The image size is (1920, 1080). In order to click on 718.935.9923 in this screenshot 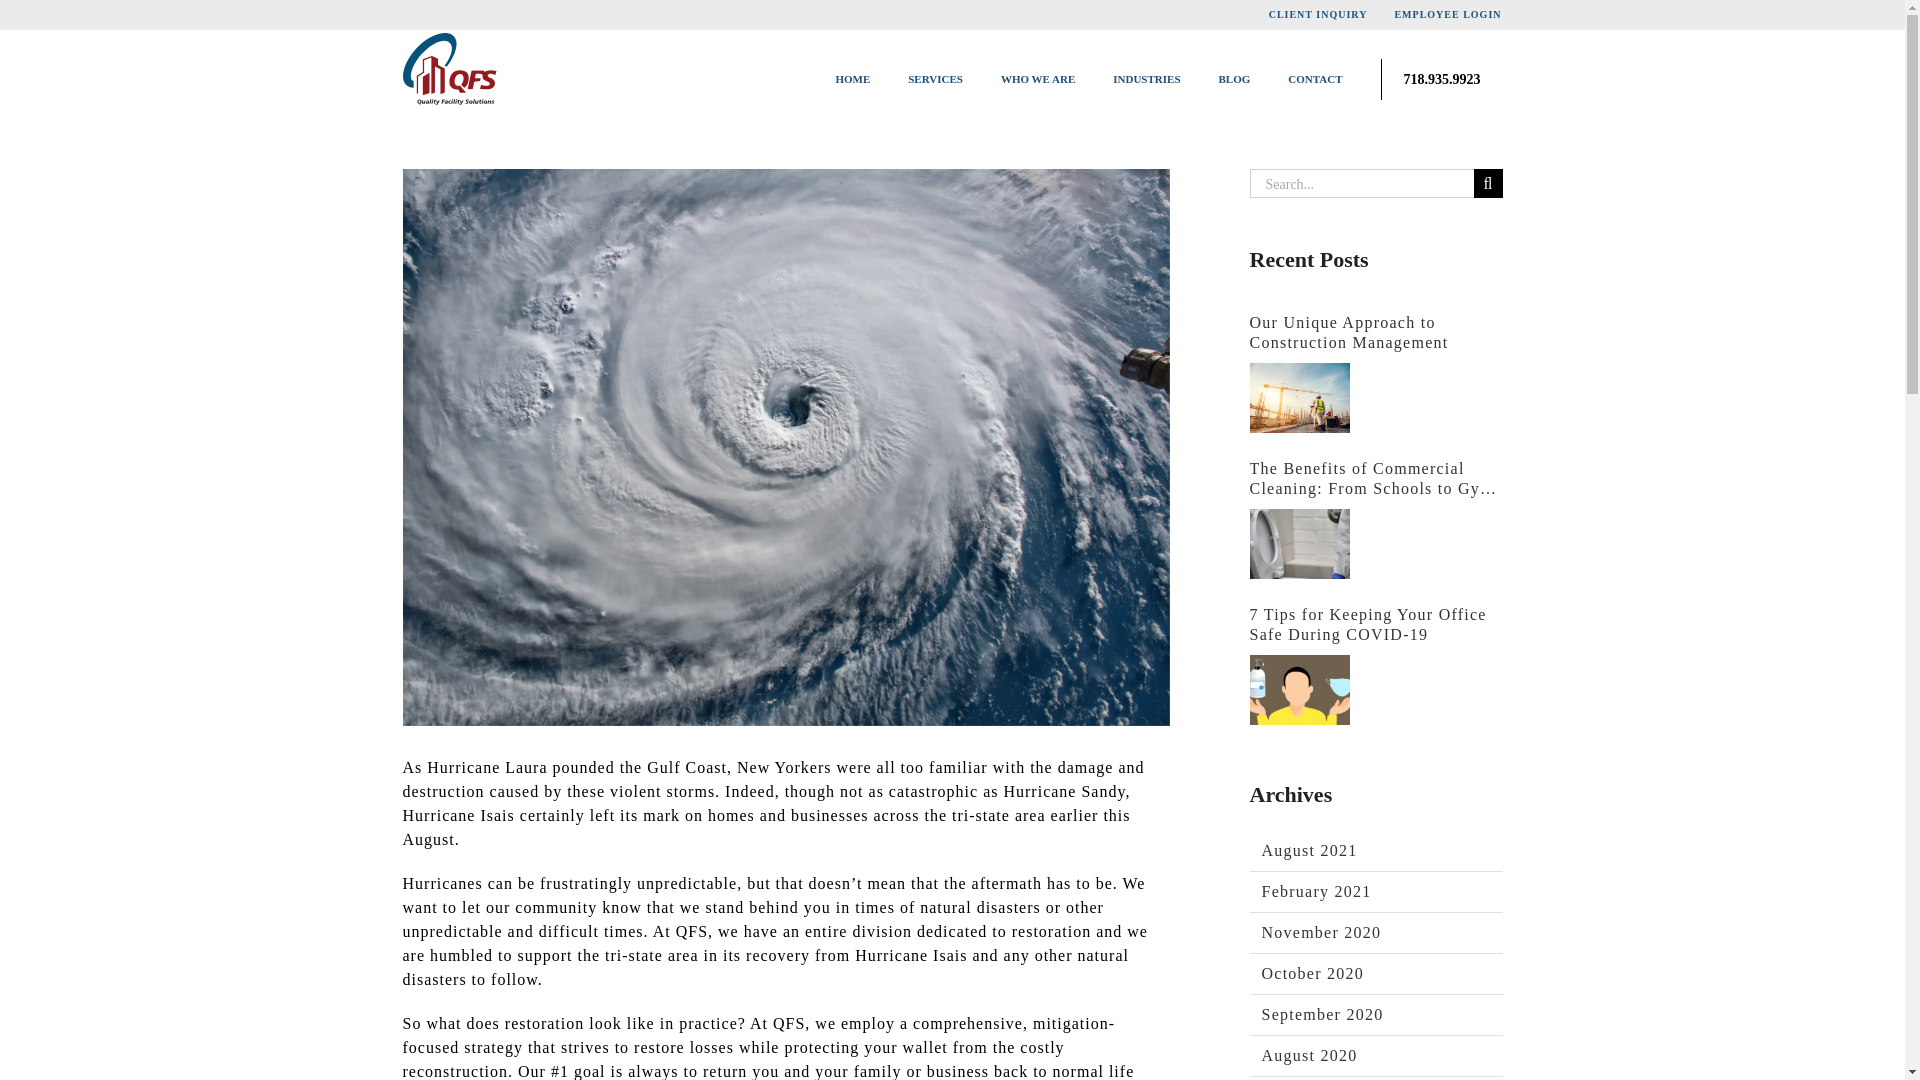, I will do `click(1440, 80)`.